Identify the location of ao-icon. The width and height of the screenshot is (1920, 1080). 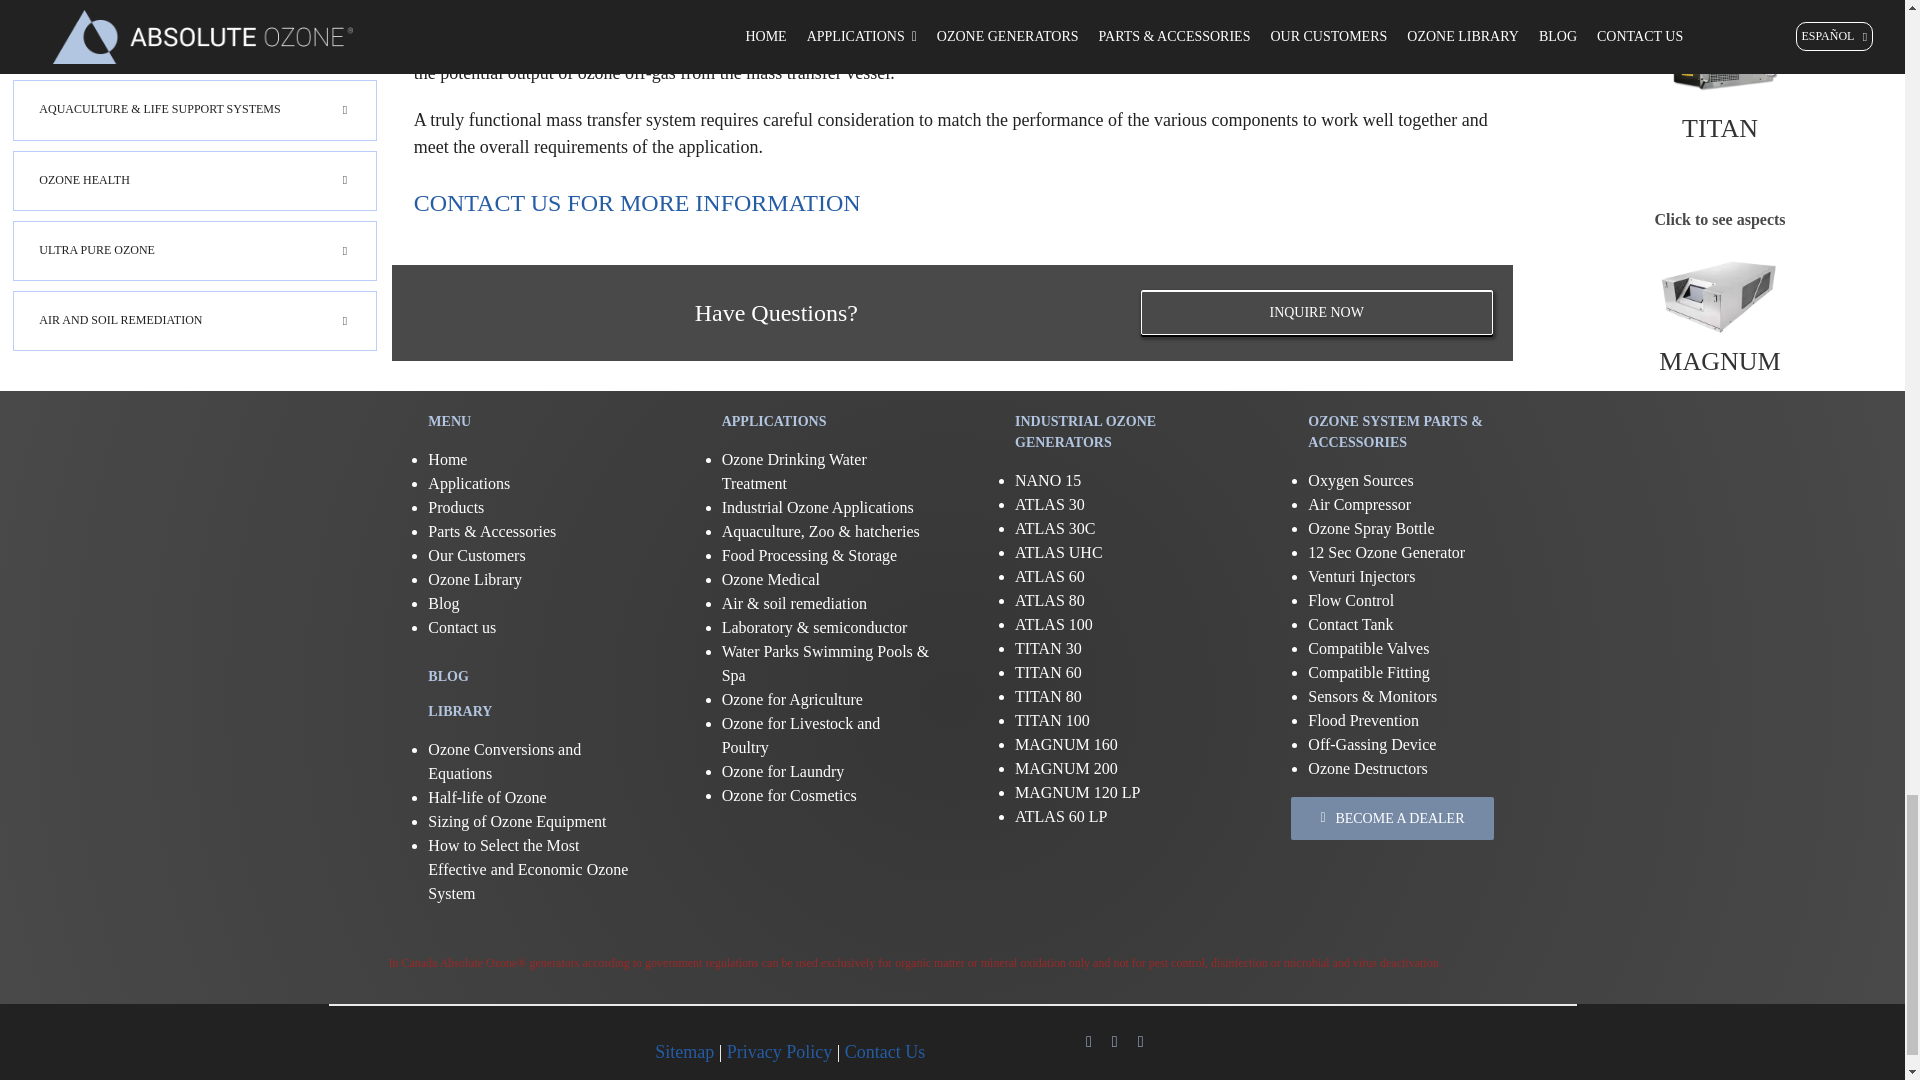
(465, 1046).